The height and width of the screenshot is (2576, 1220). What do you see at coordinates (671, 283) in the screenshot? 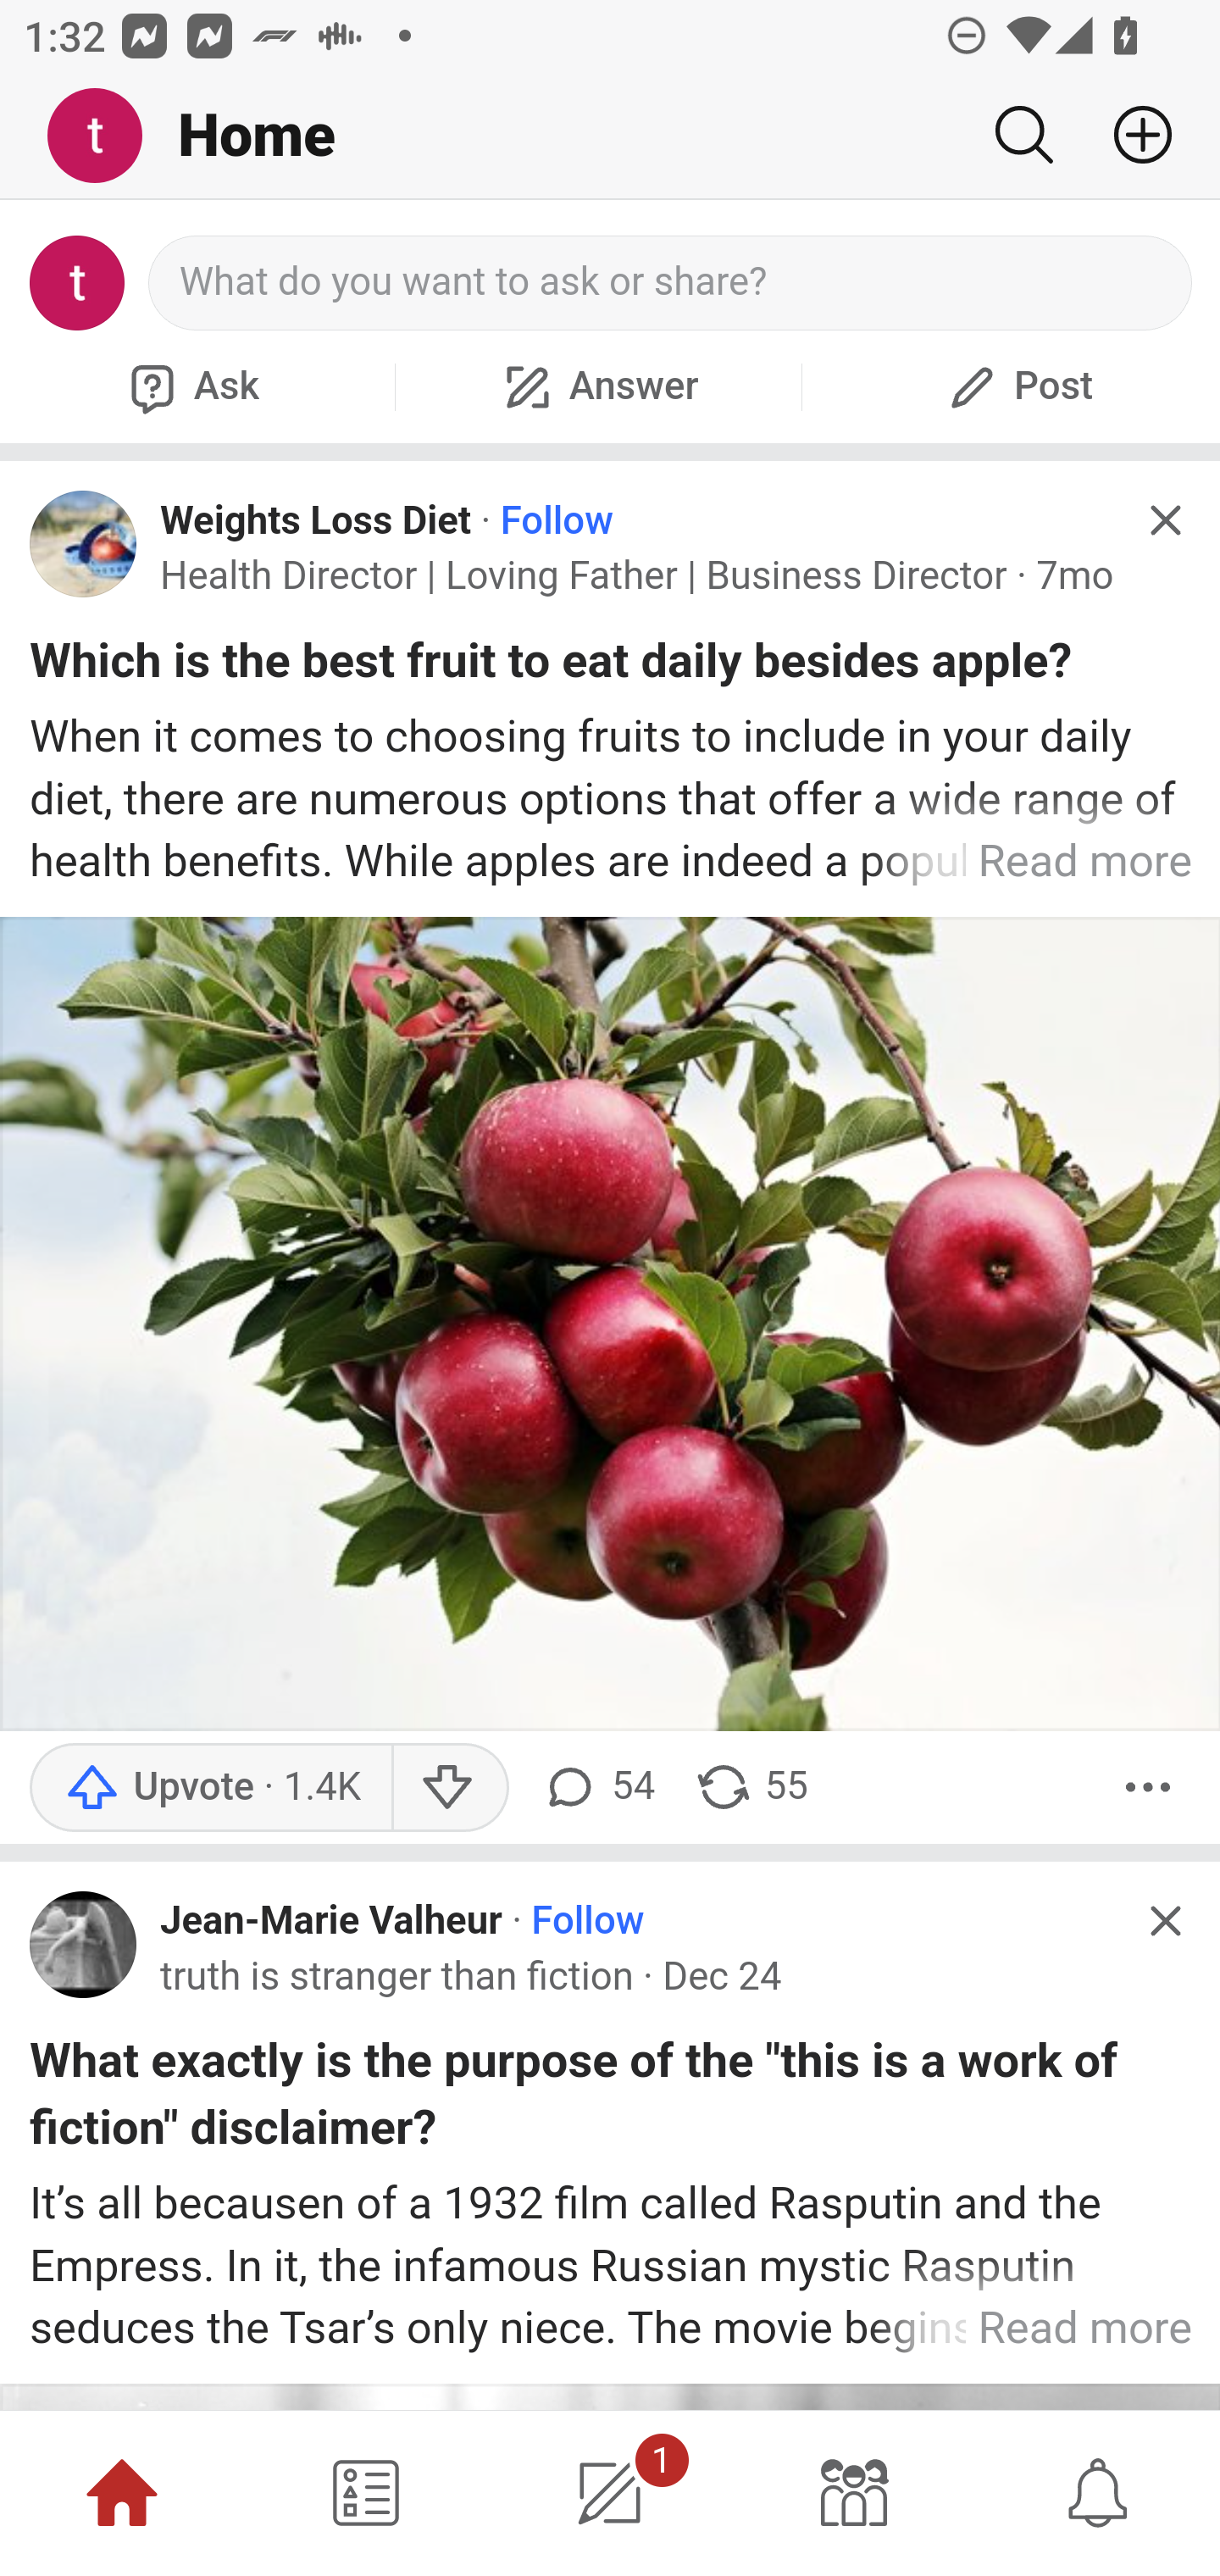
I see `What do you want to ask or share?` at bounding box center [671, 283].